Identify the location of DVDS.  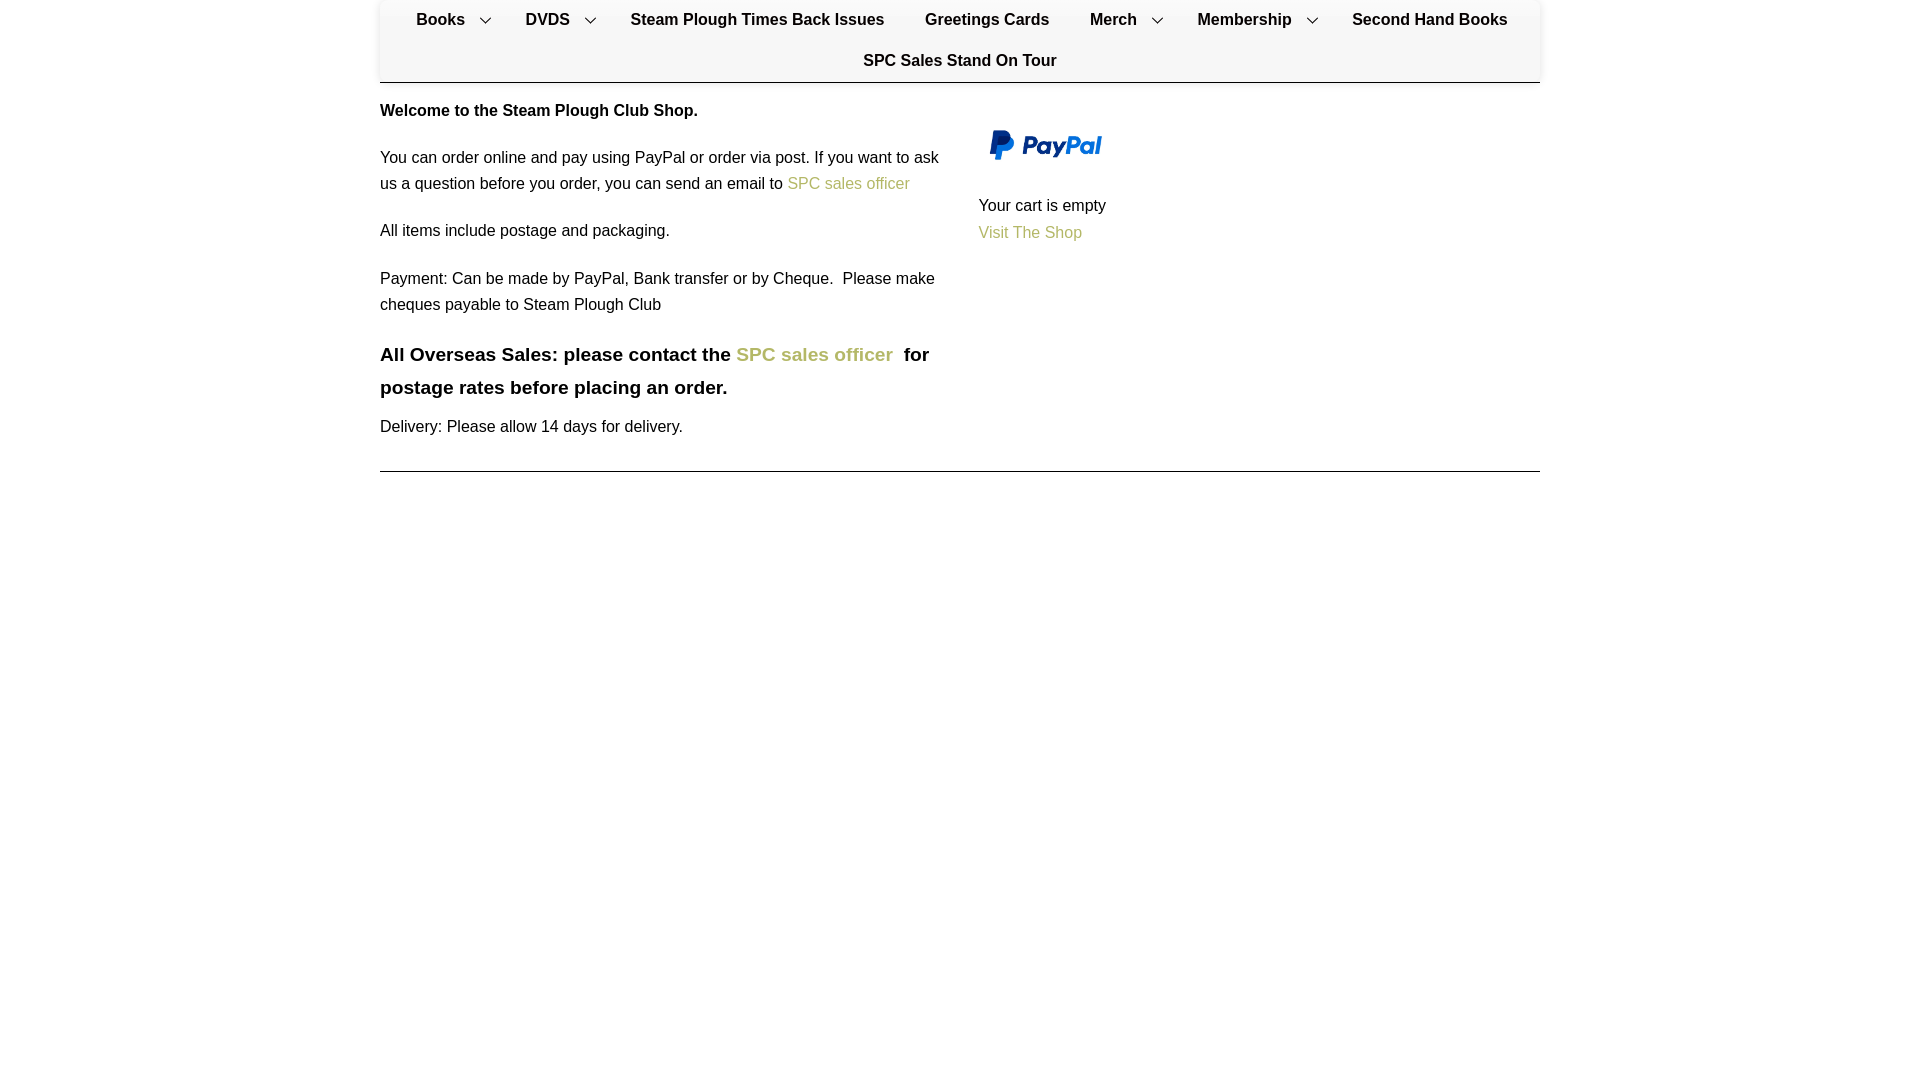
(558, 20).